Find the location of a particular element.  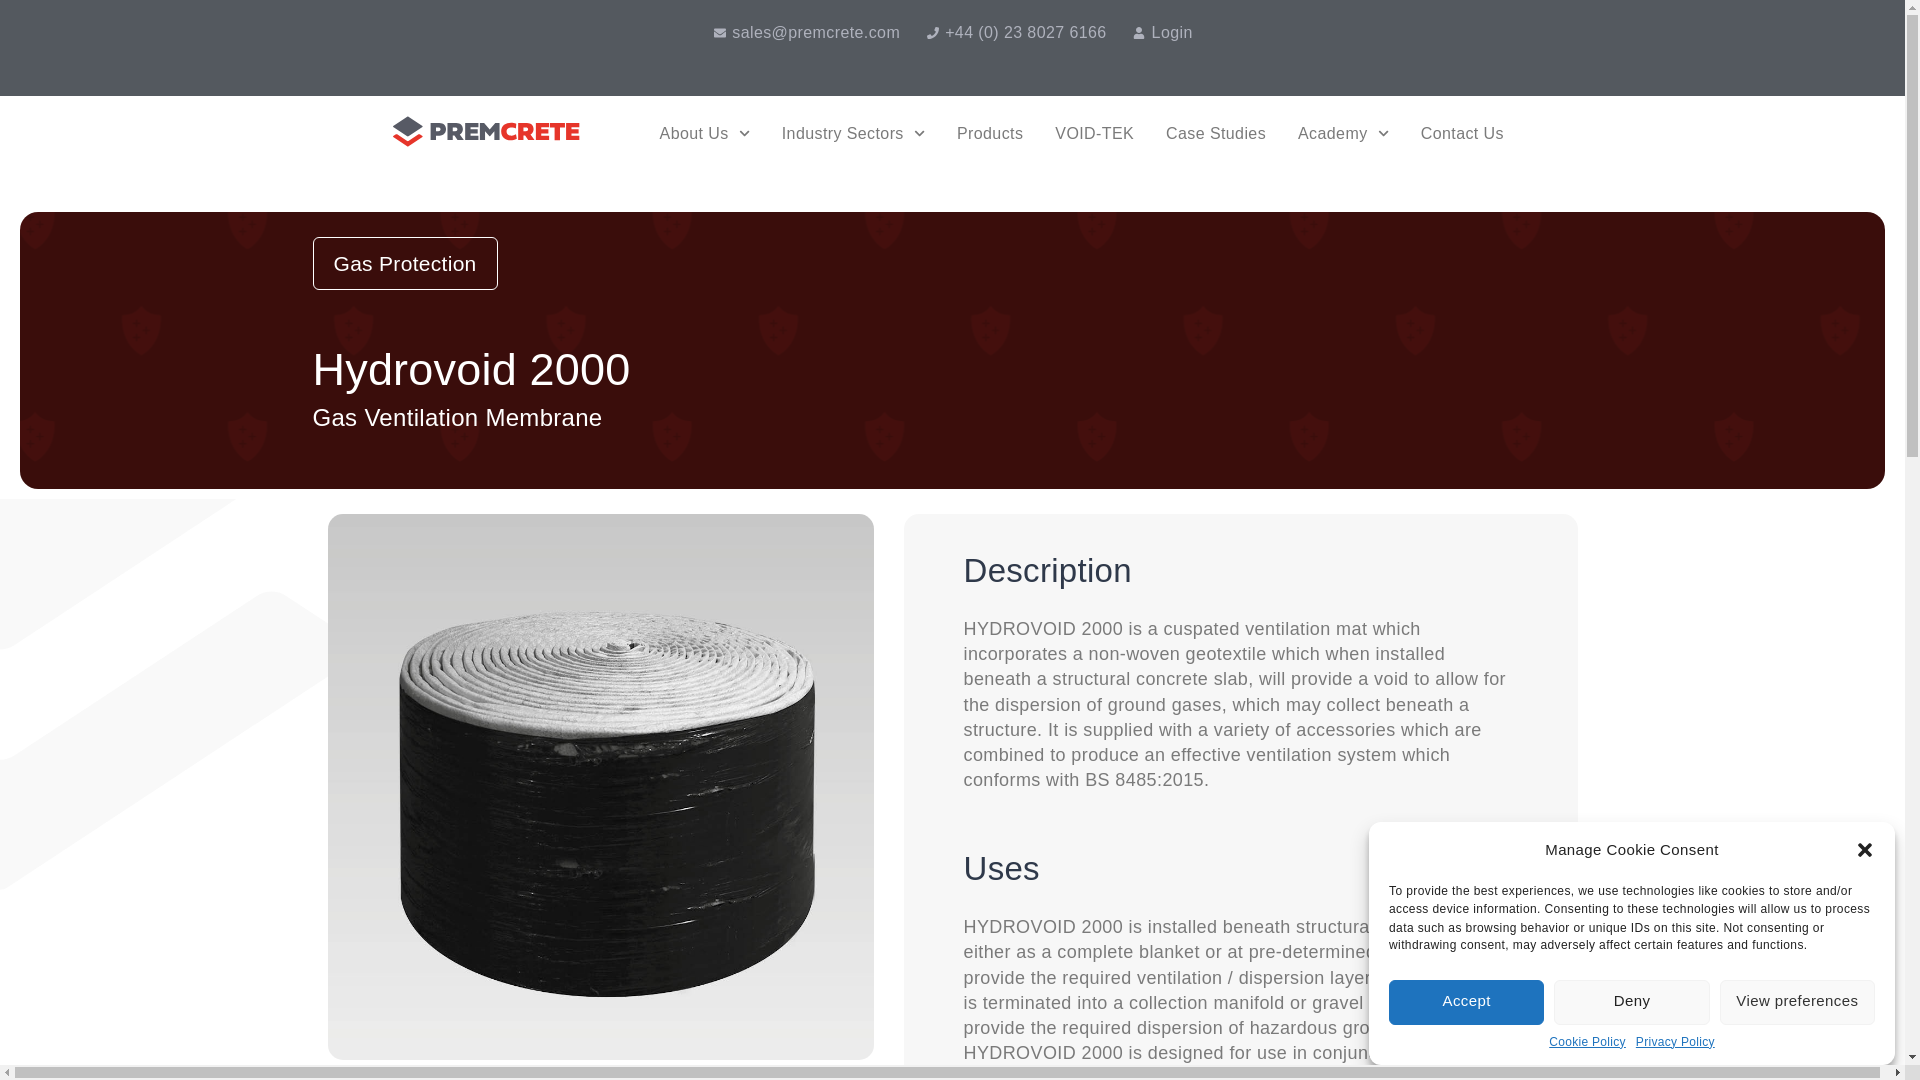

VOID-TEK is located at coordinates (1094, 134).